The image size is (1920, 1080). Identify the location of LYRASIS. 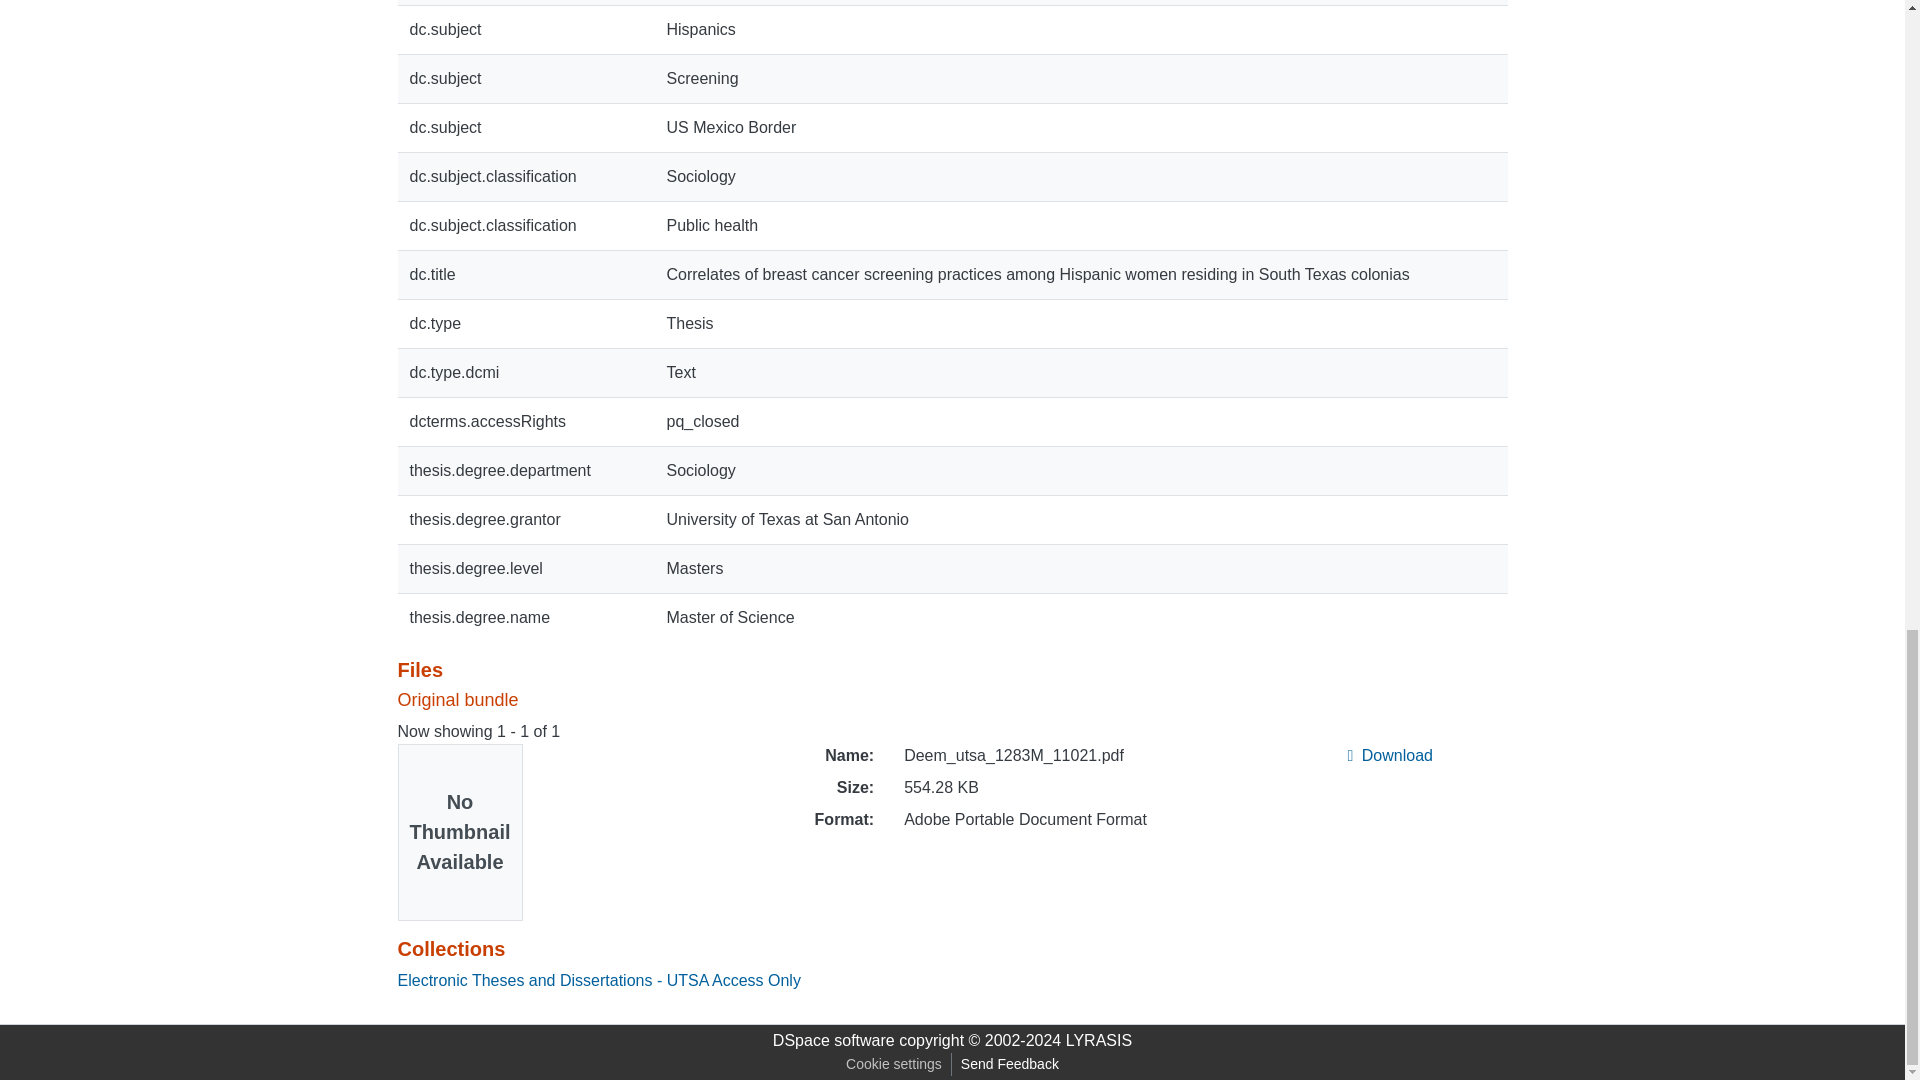
(1098, 1040).